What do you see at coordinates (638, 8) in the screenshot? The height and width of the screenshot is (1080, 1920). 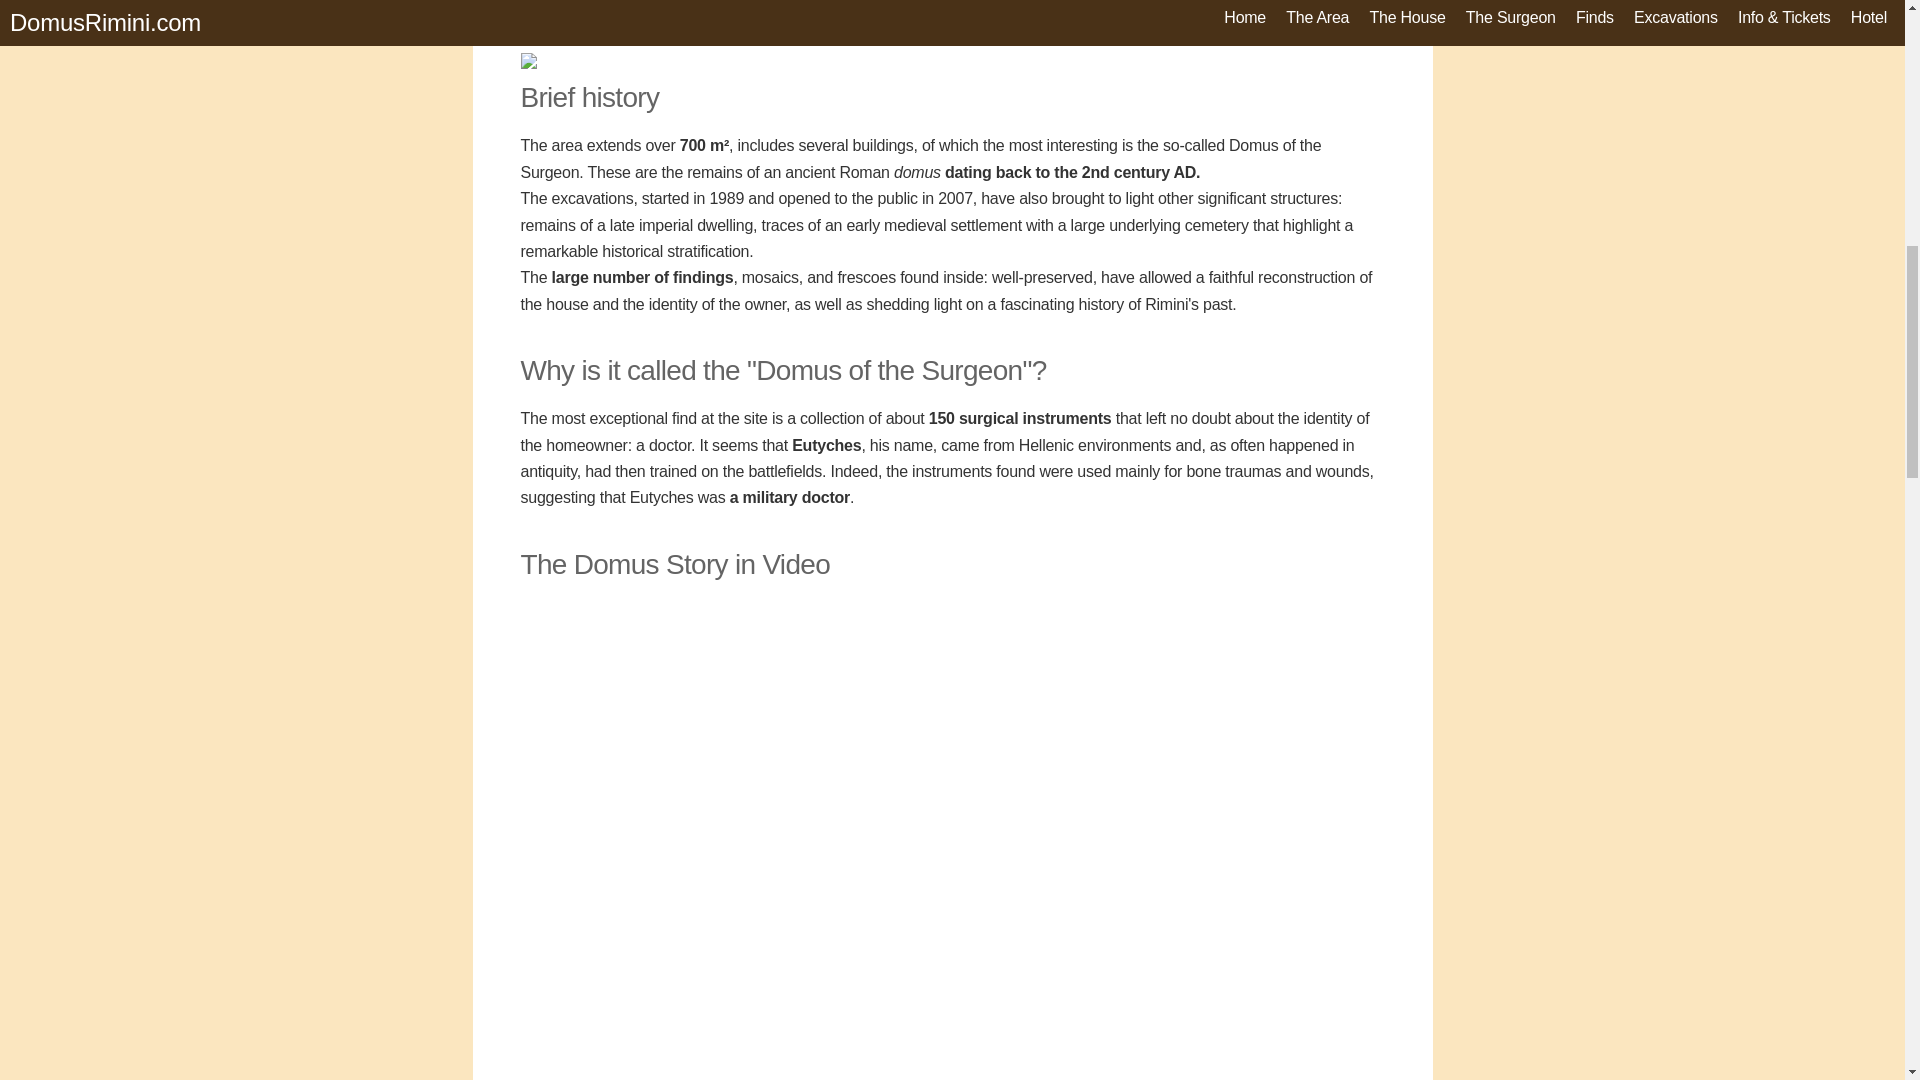 I see `ticketlandia.com` at bounding box center [638, 8].